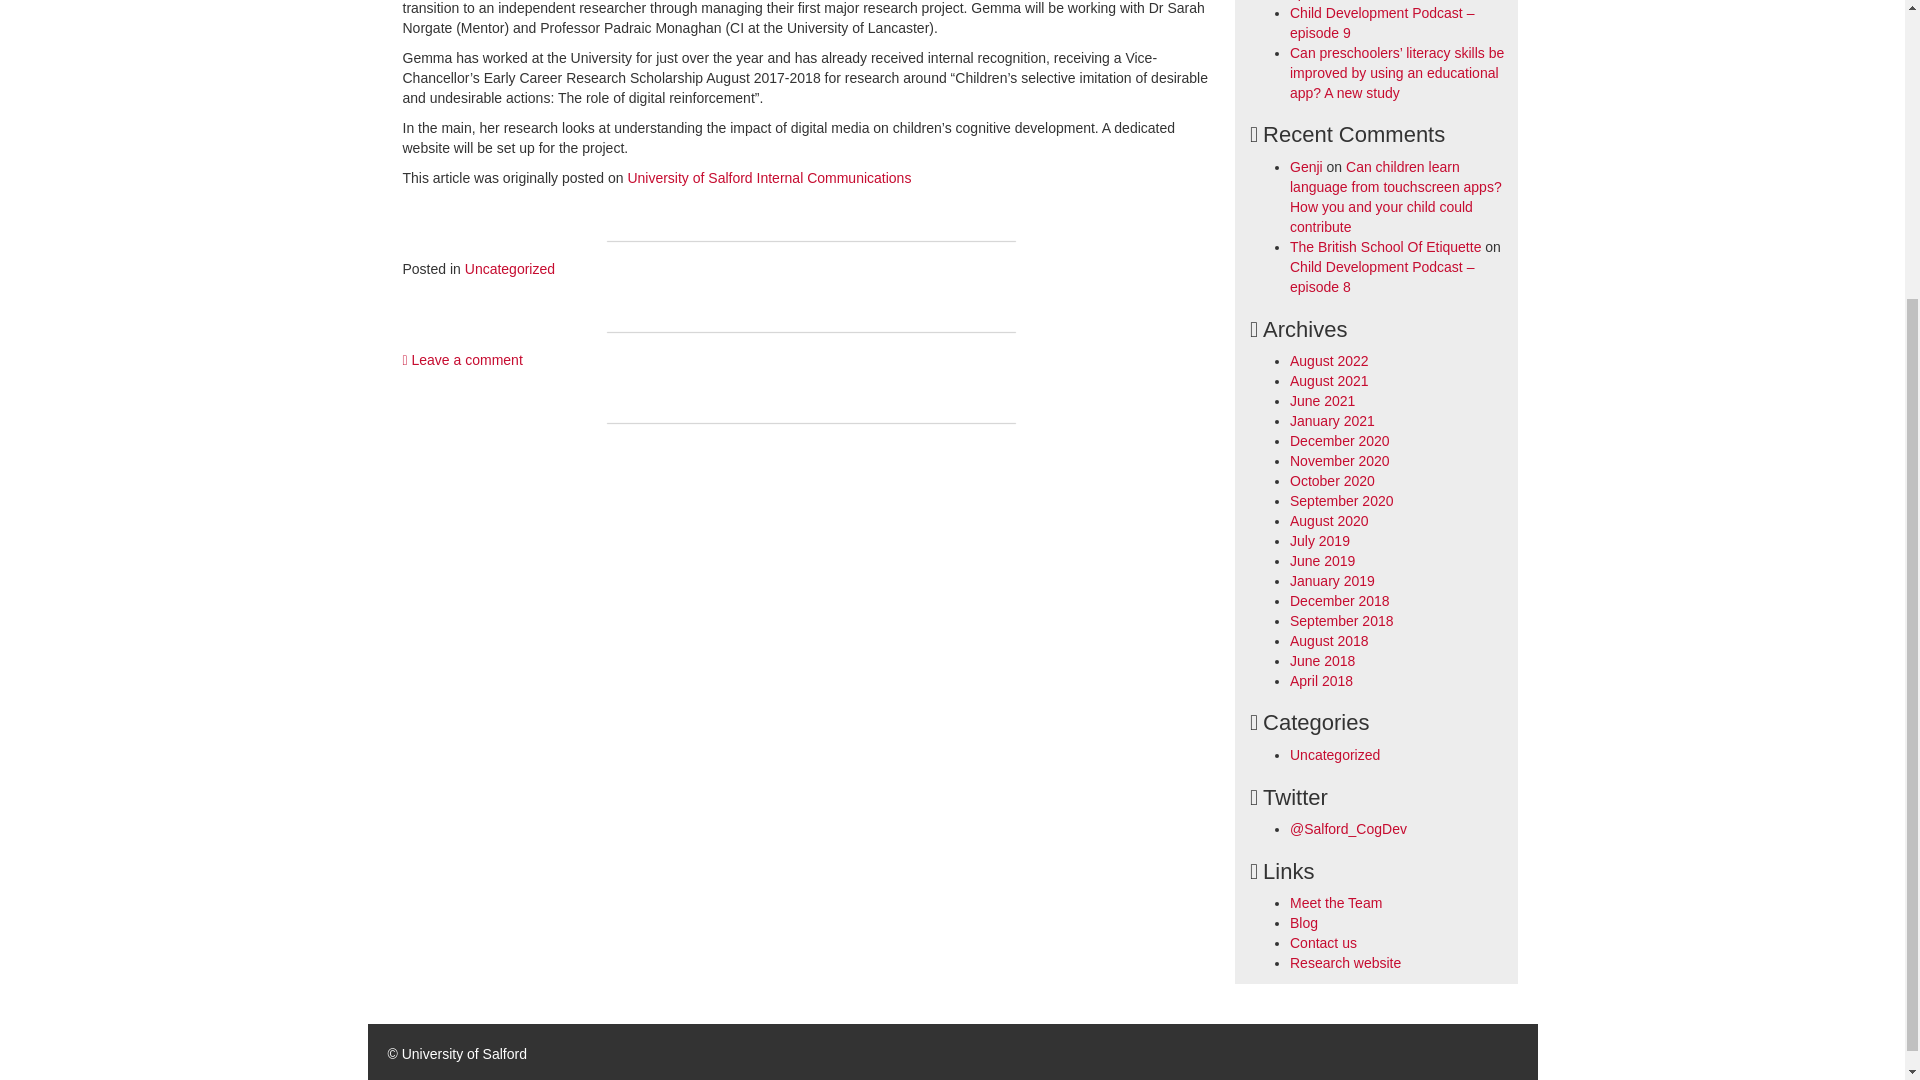 The height and width of the screenshot is (1080, 1920). What do you see at coordinates (1329, 521) in the screenshot?
I see `August 2020` at bounding box center [1329, 521].